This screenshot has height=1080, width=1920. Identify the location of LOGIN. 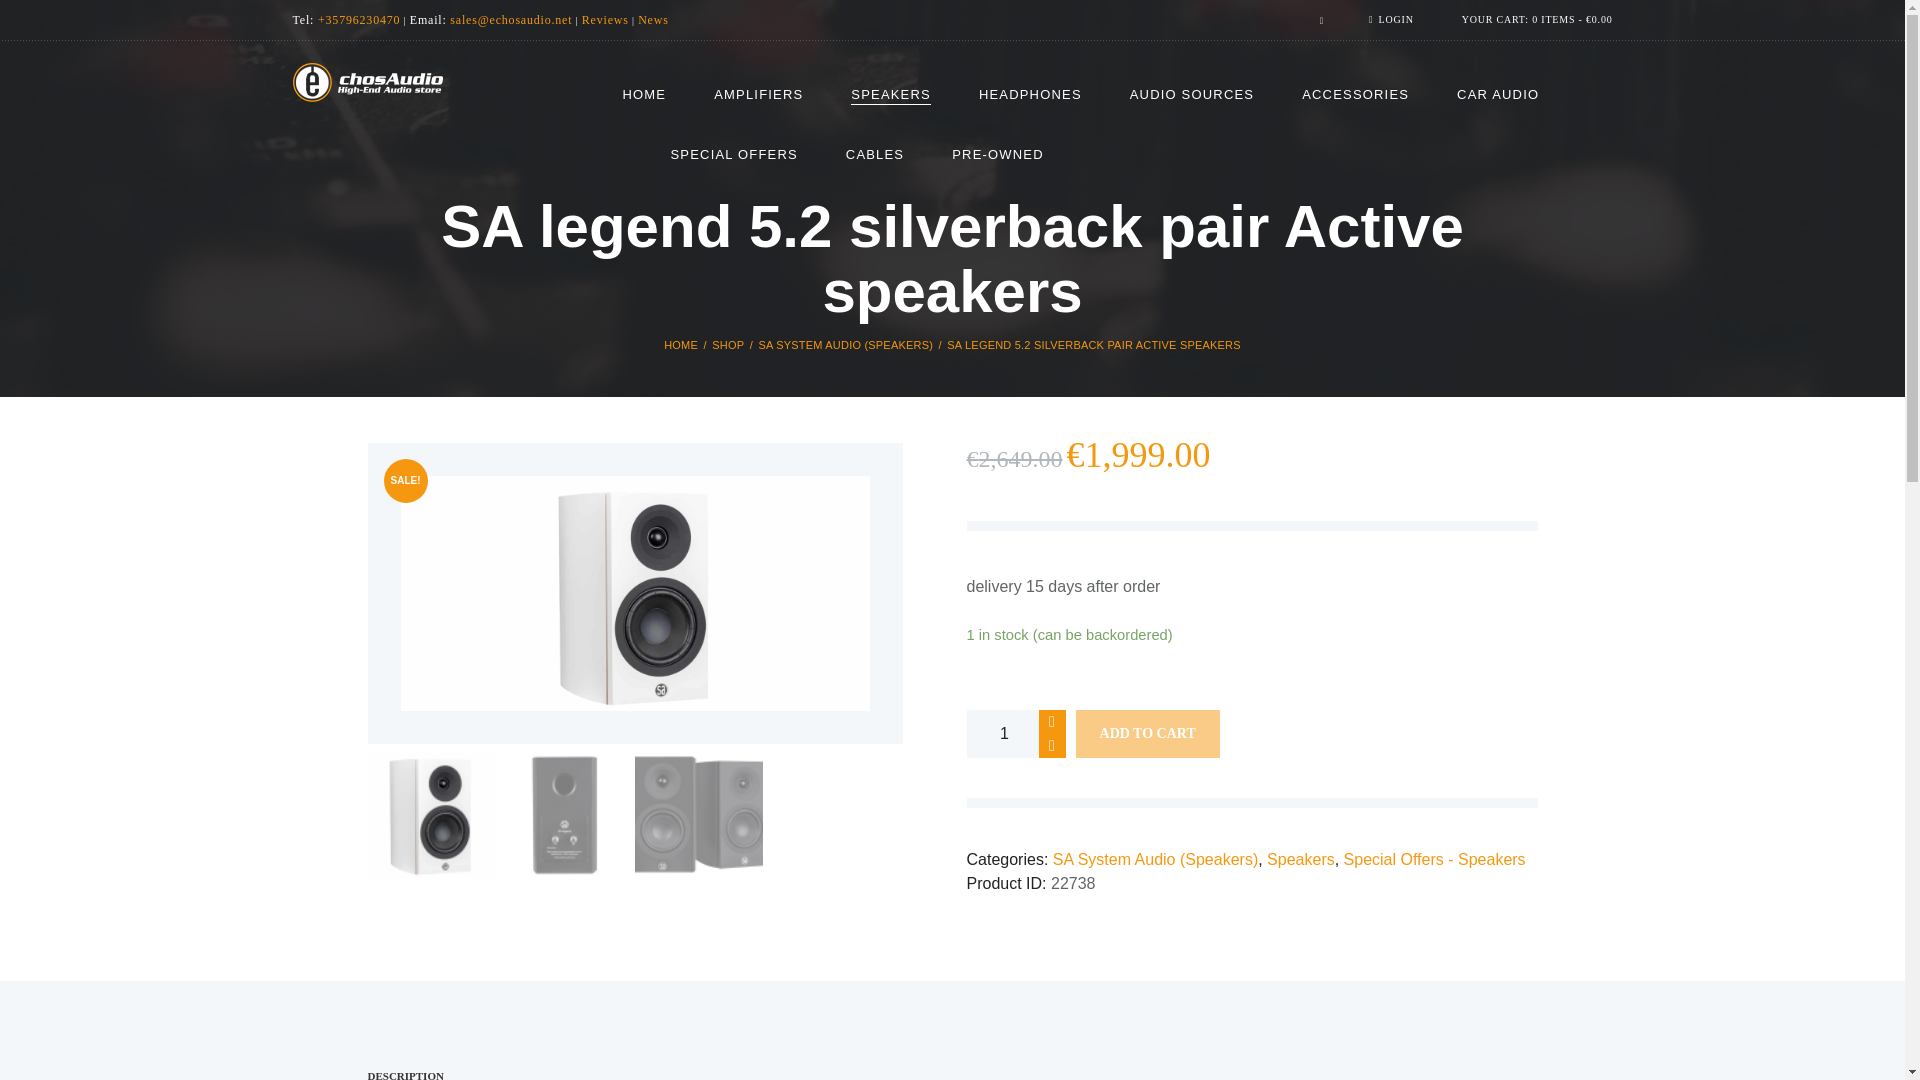
(1390, 19).